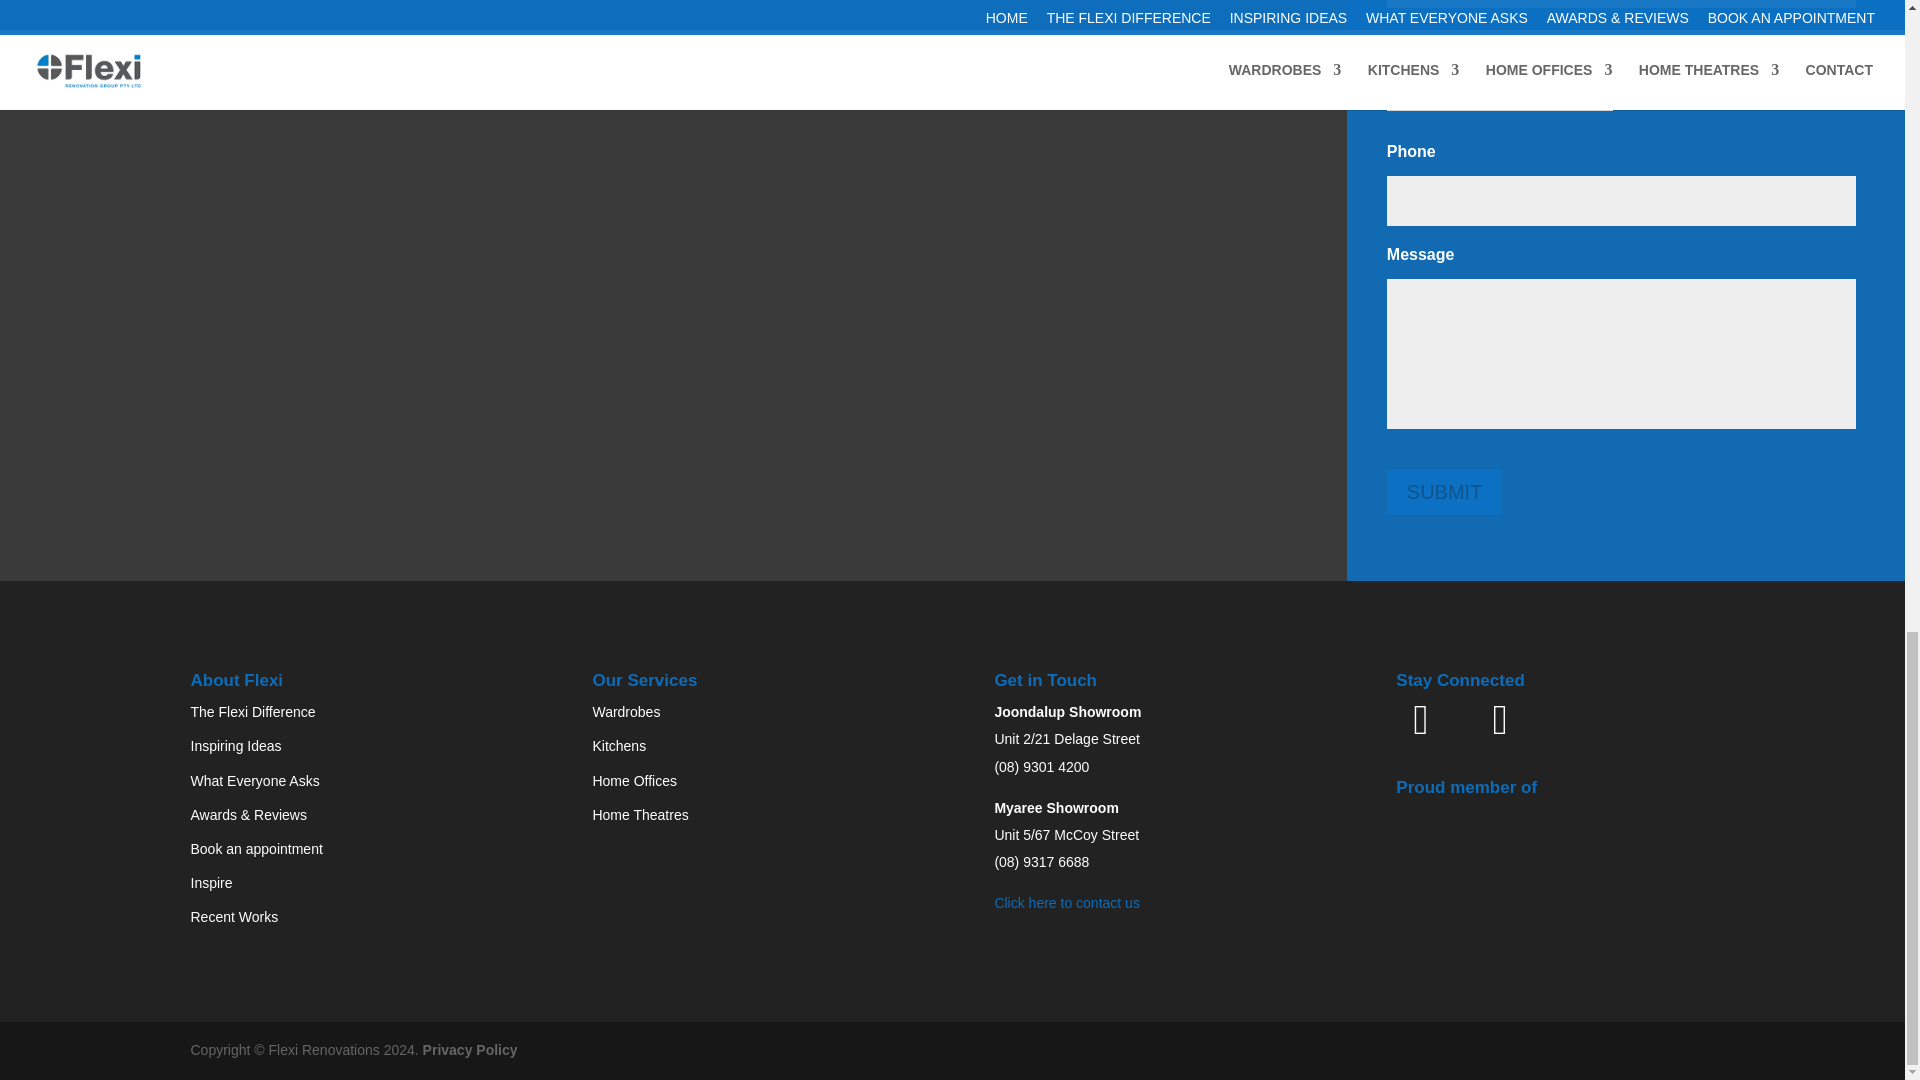 The height and width of the screenshot is (1080, 1920). Describe the element at coordinates (1041, 862) in the screenshot. I see `Myree phone number` at that location.